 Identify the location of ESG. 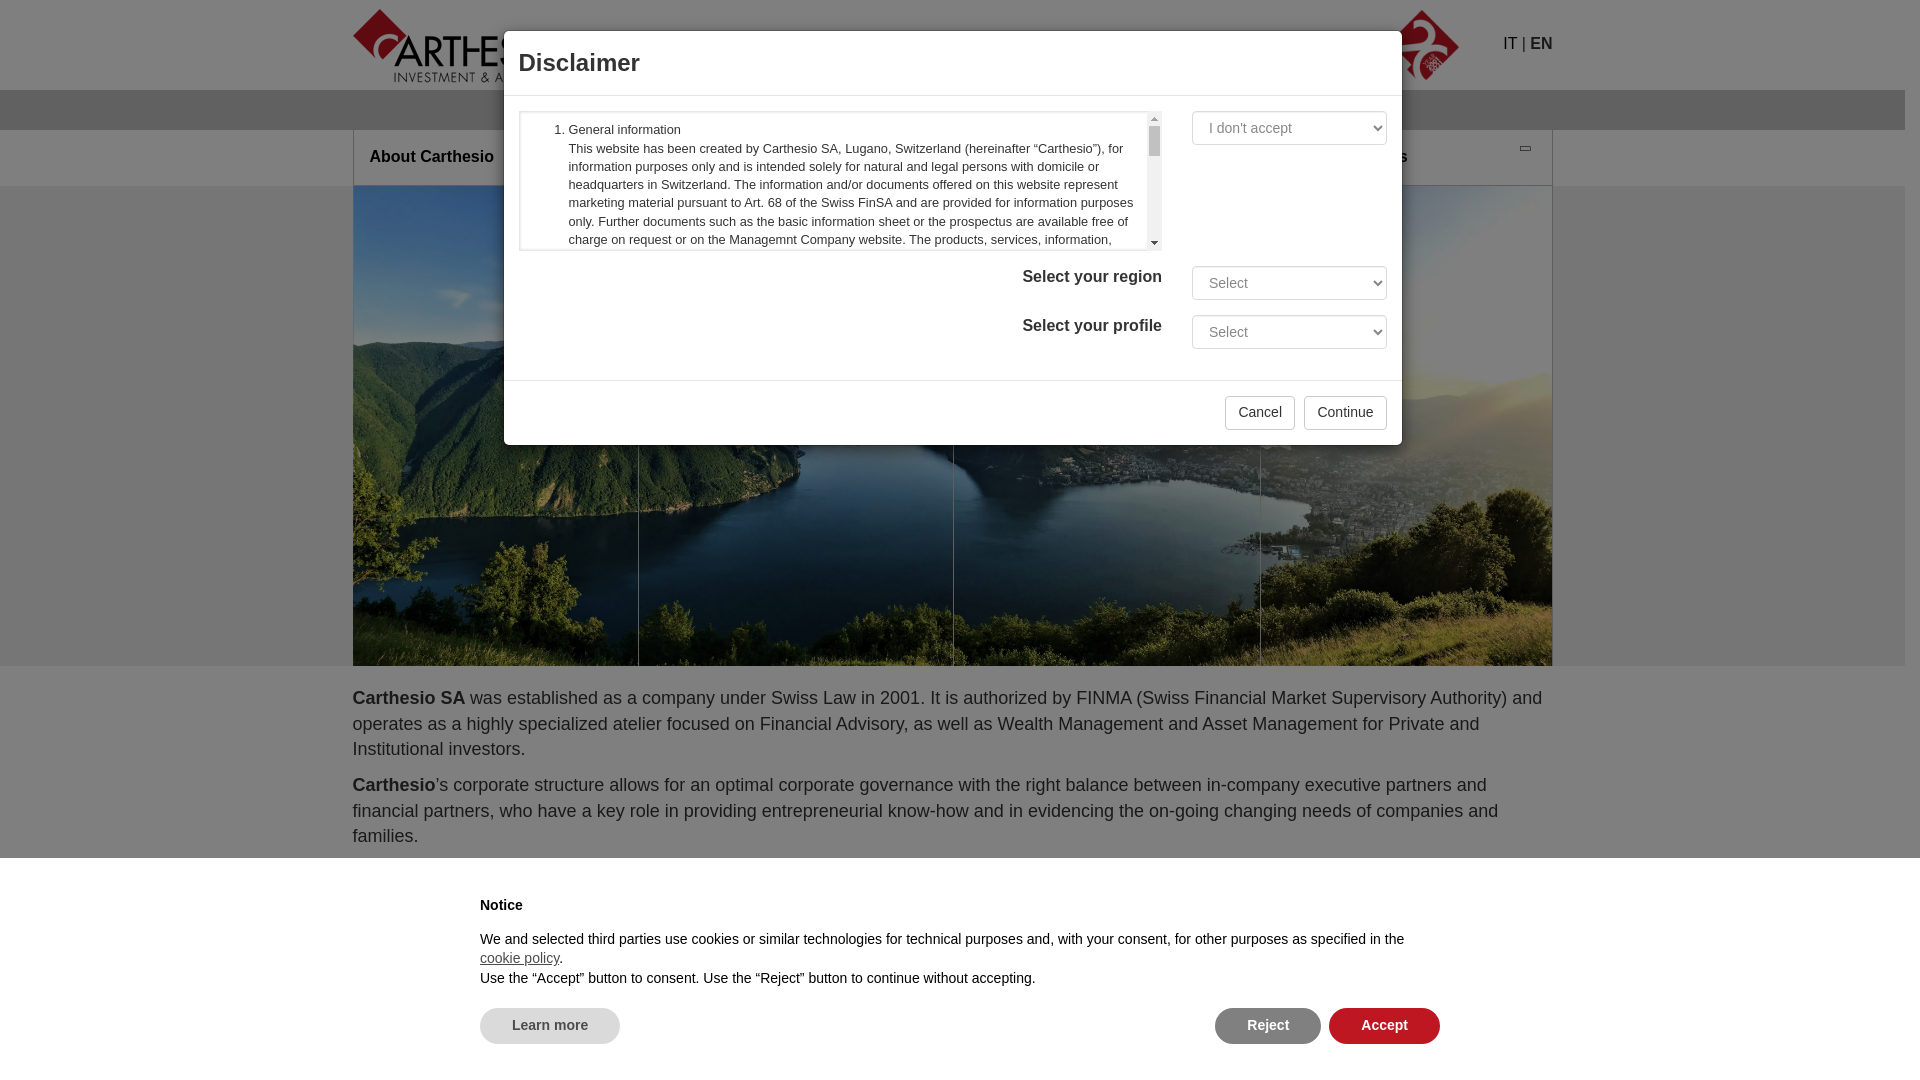
(1106, 157).